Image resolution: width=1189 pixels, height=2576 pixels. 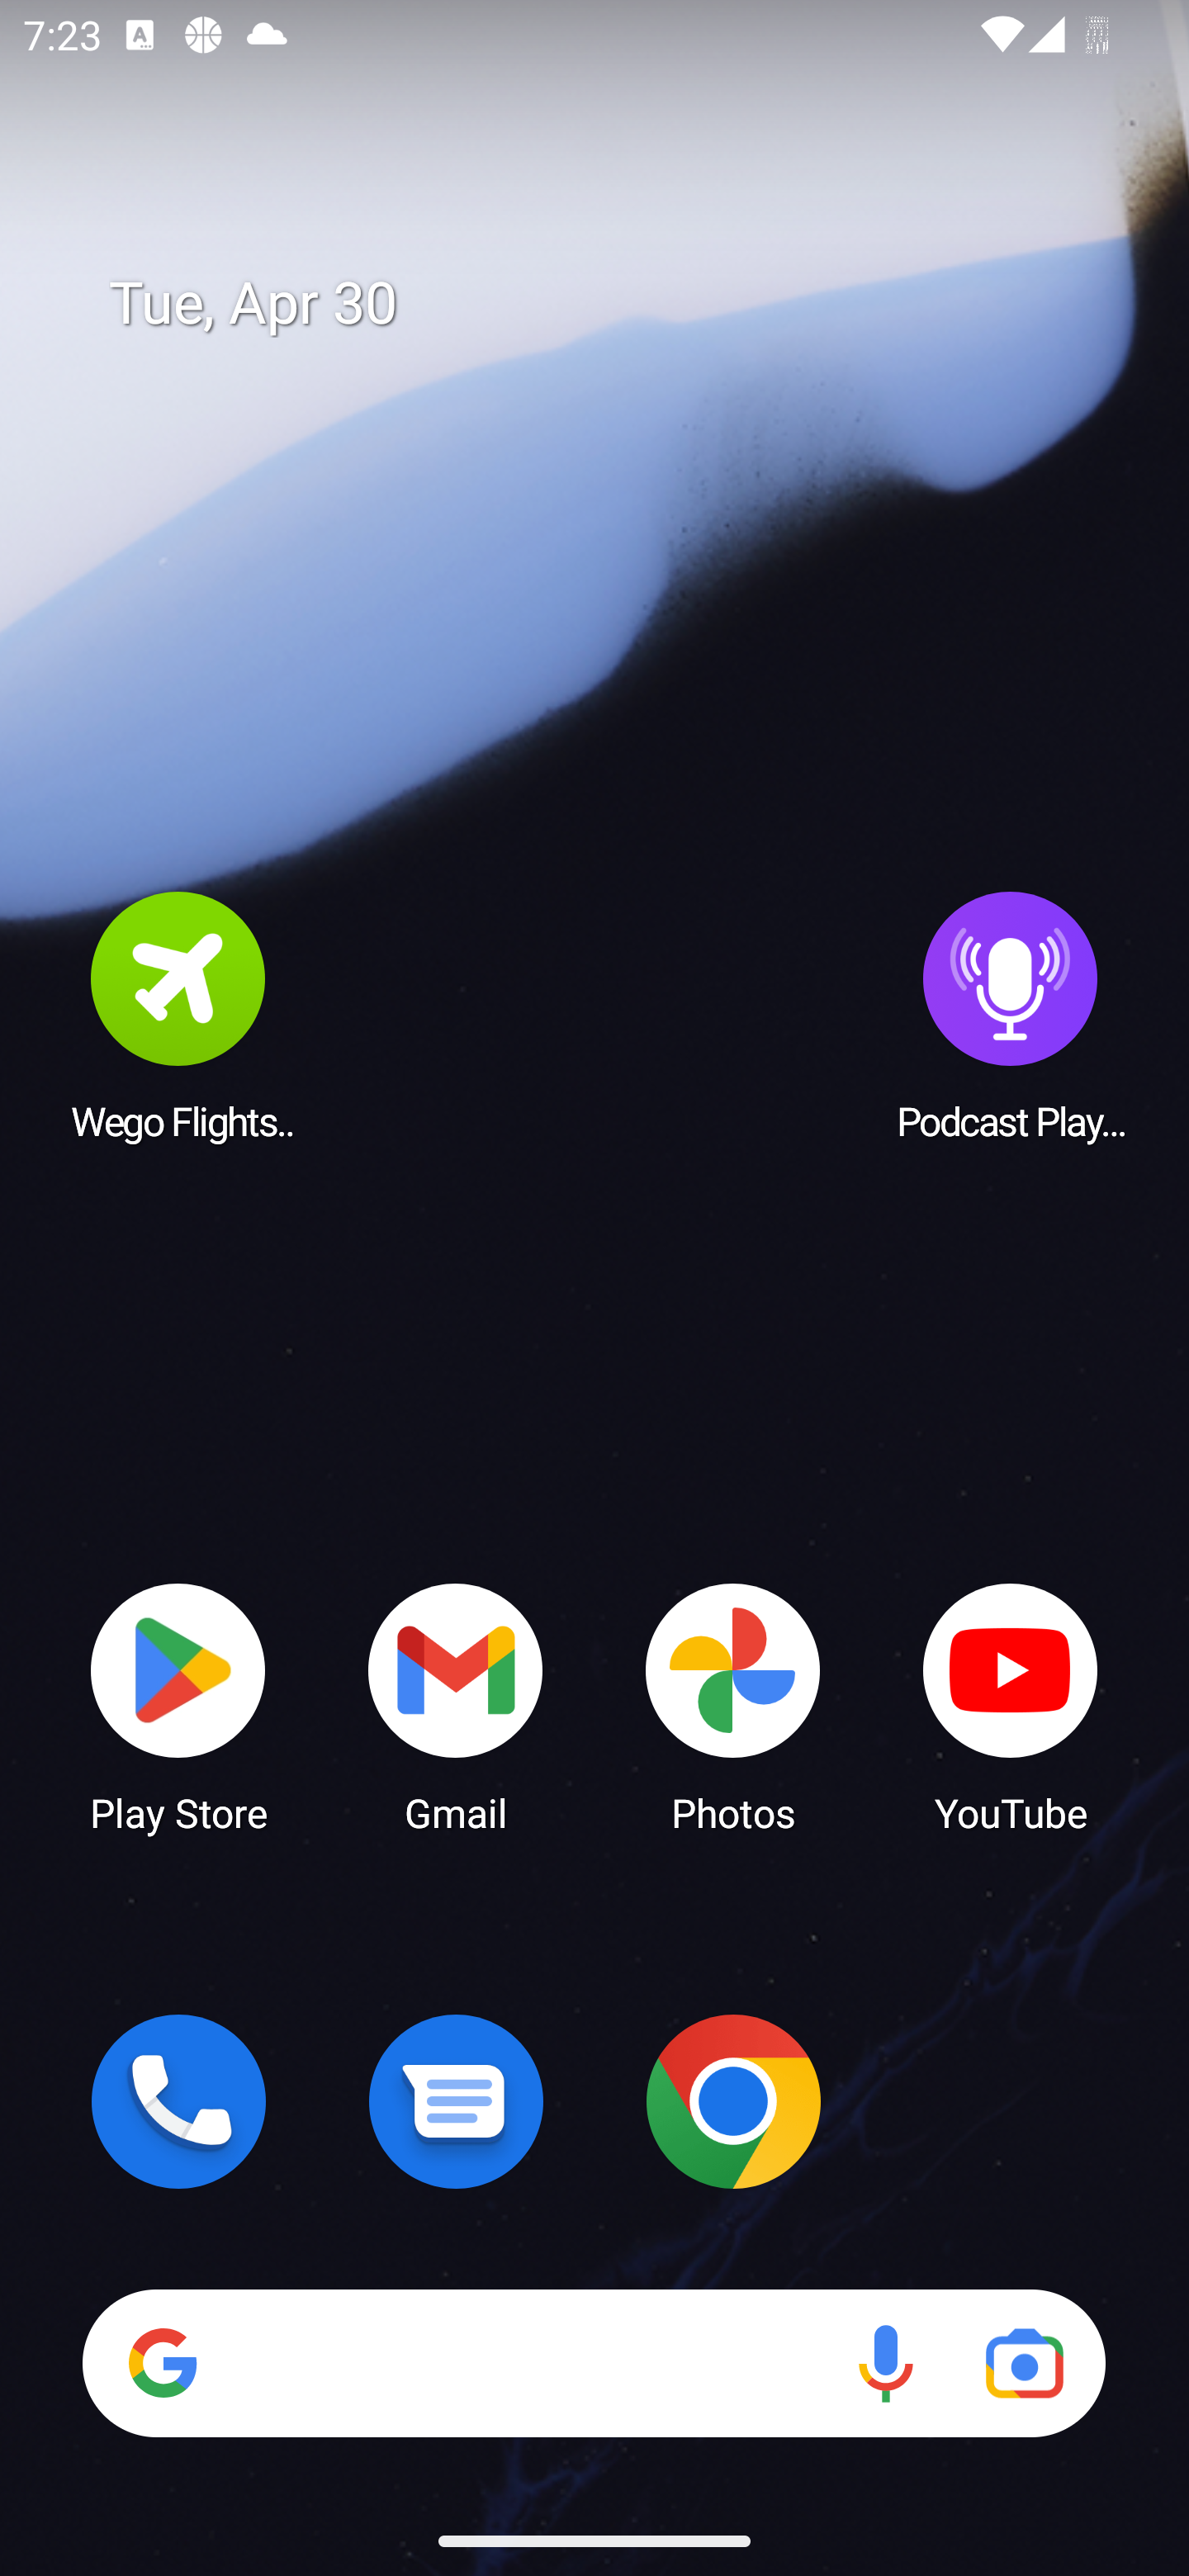 What do you see at coordinates (1011, 1015) in the screenshot?
I see `Podcast Player` at bounding box center [1011, 1015].